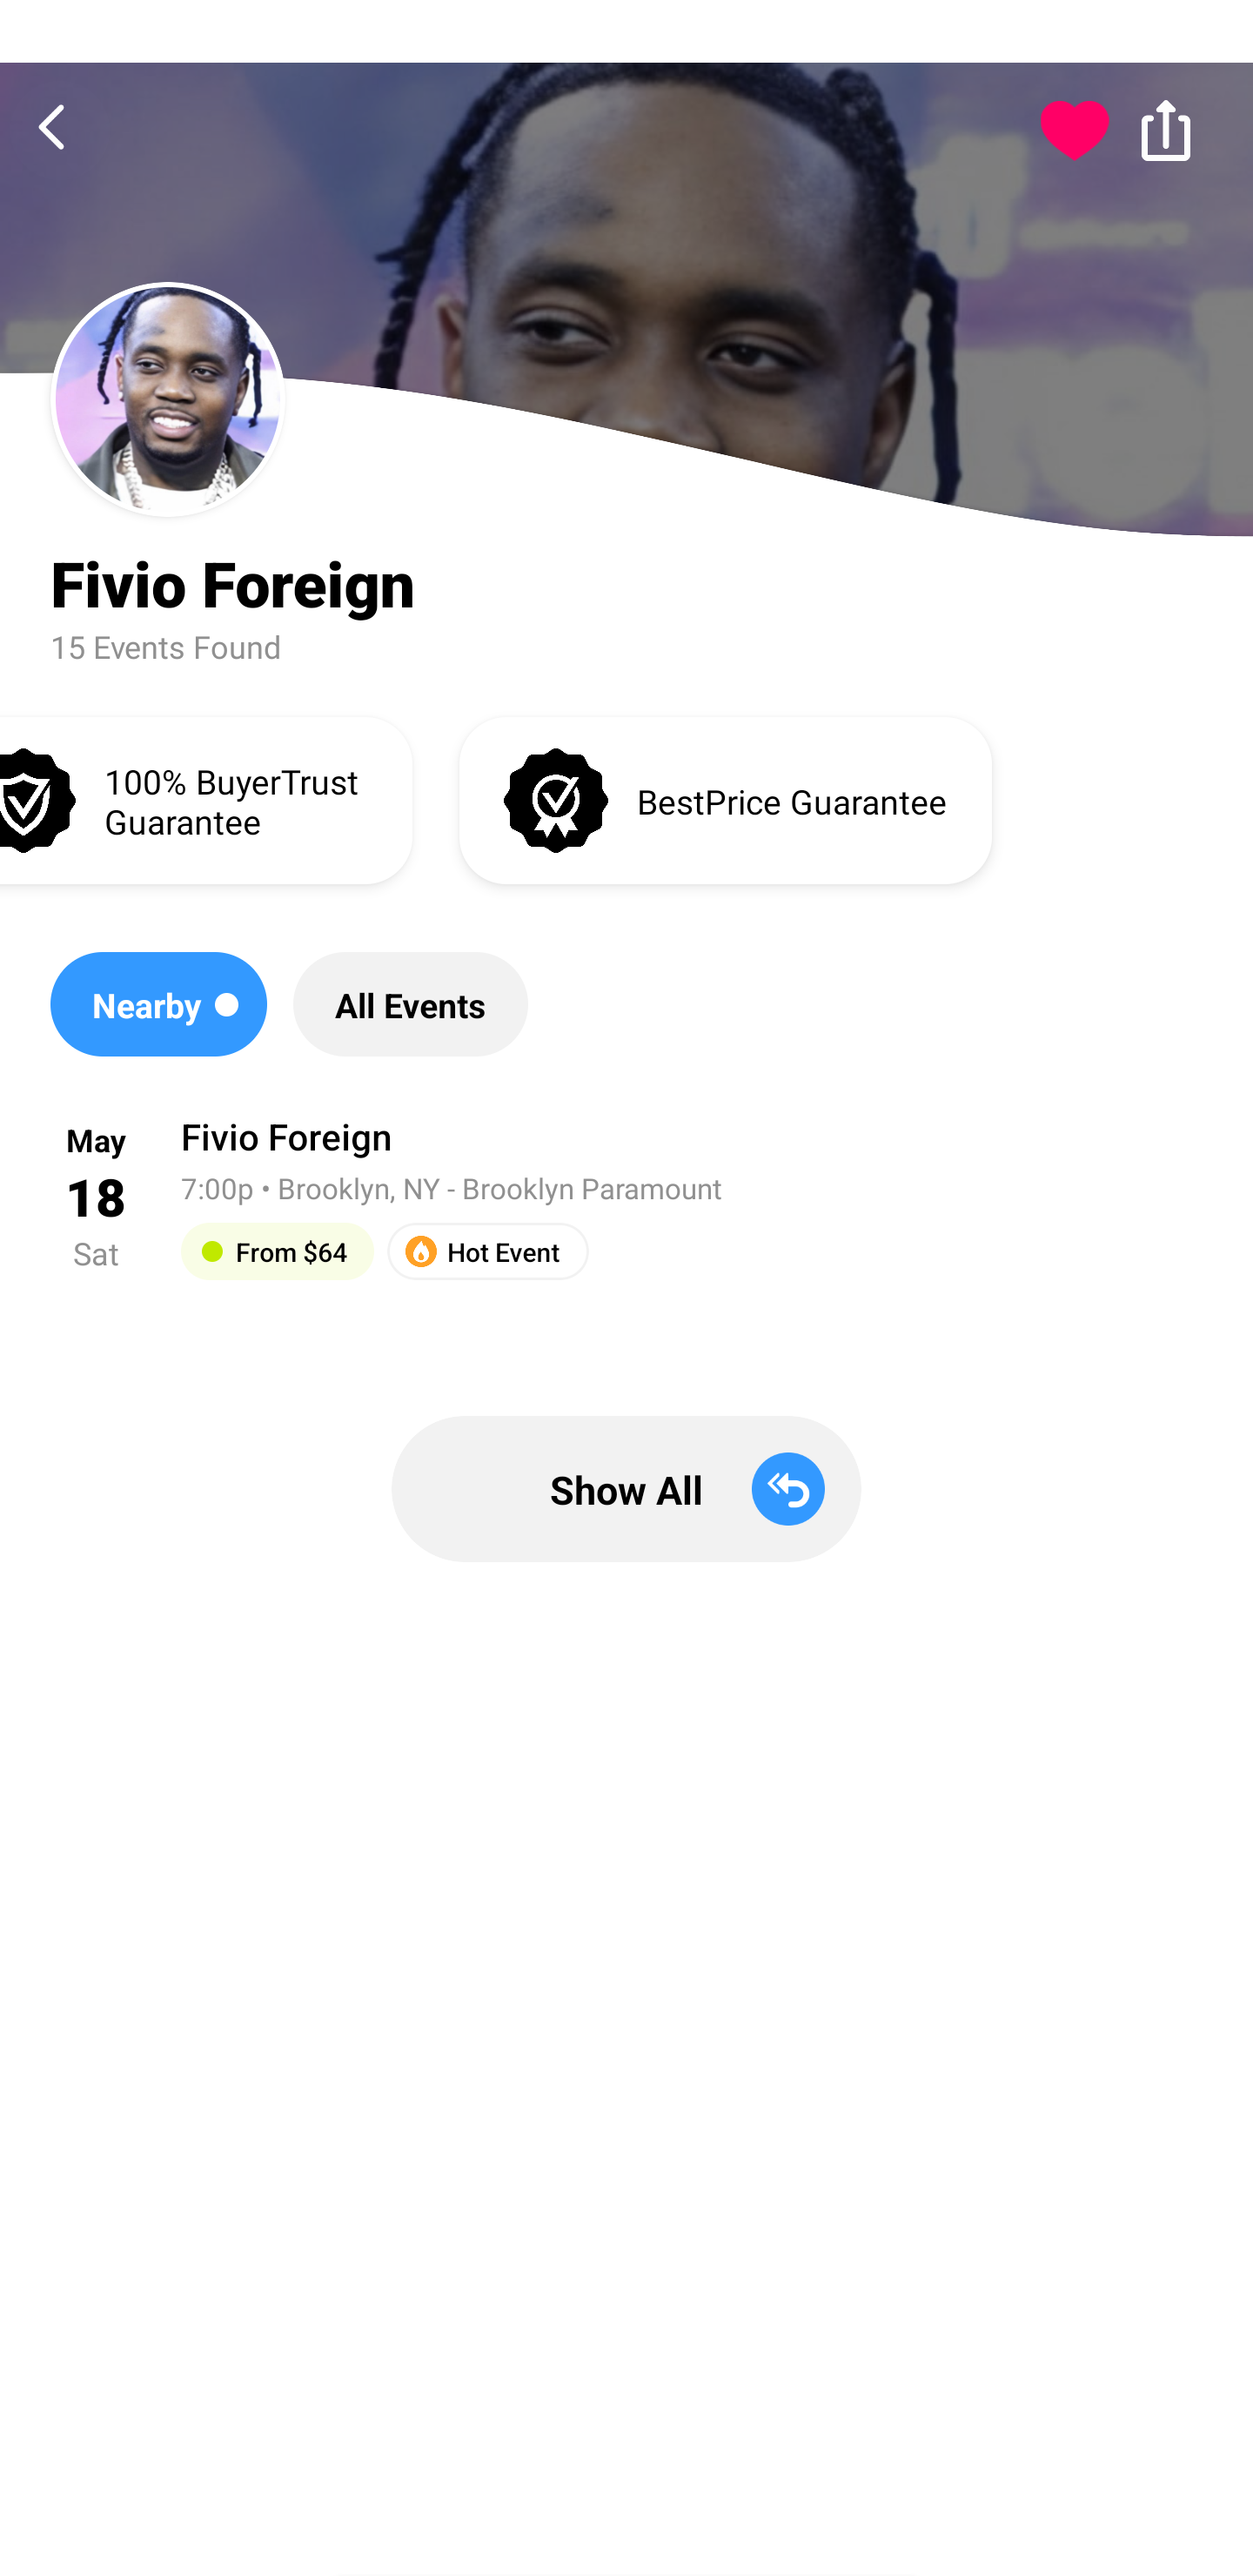 The height and width of the screenshot is (2576, 1253). Describe the element at coordinates (726, 799) in the screenshot. I see `BestPrice Guarantee` at that location.